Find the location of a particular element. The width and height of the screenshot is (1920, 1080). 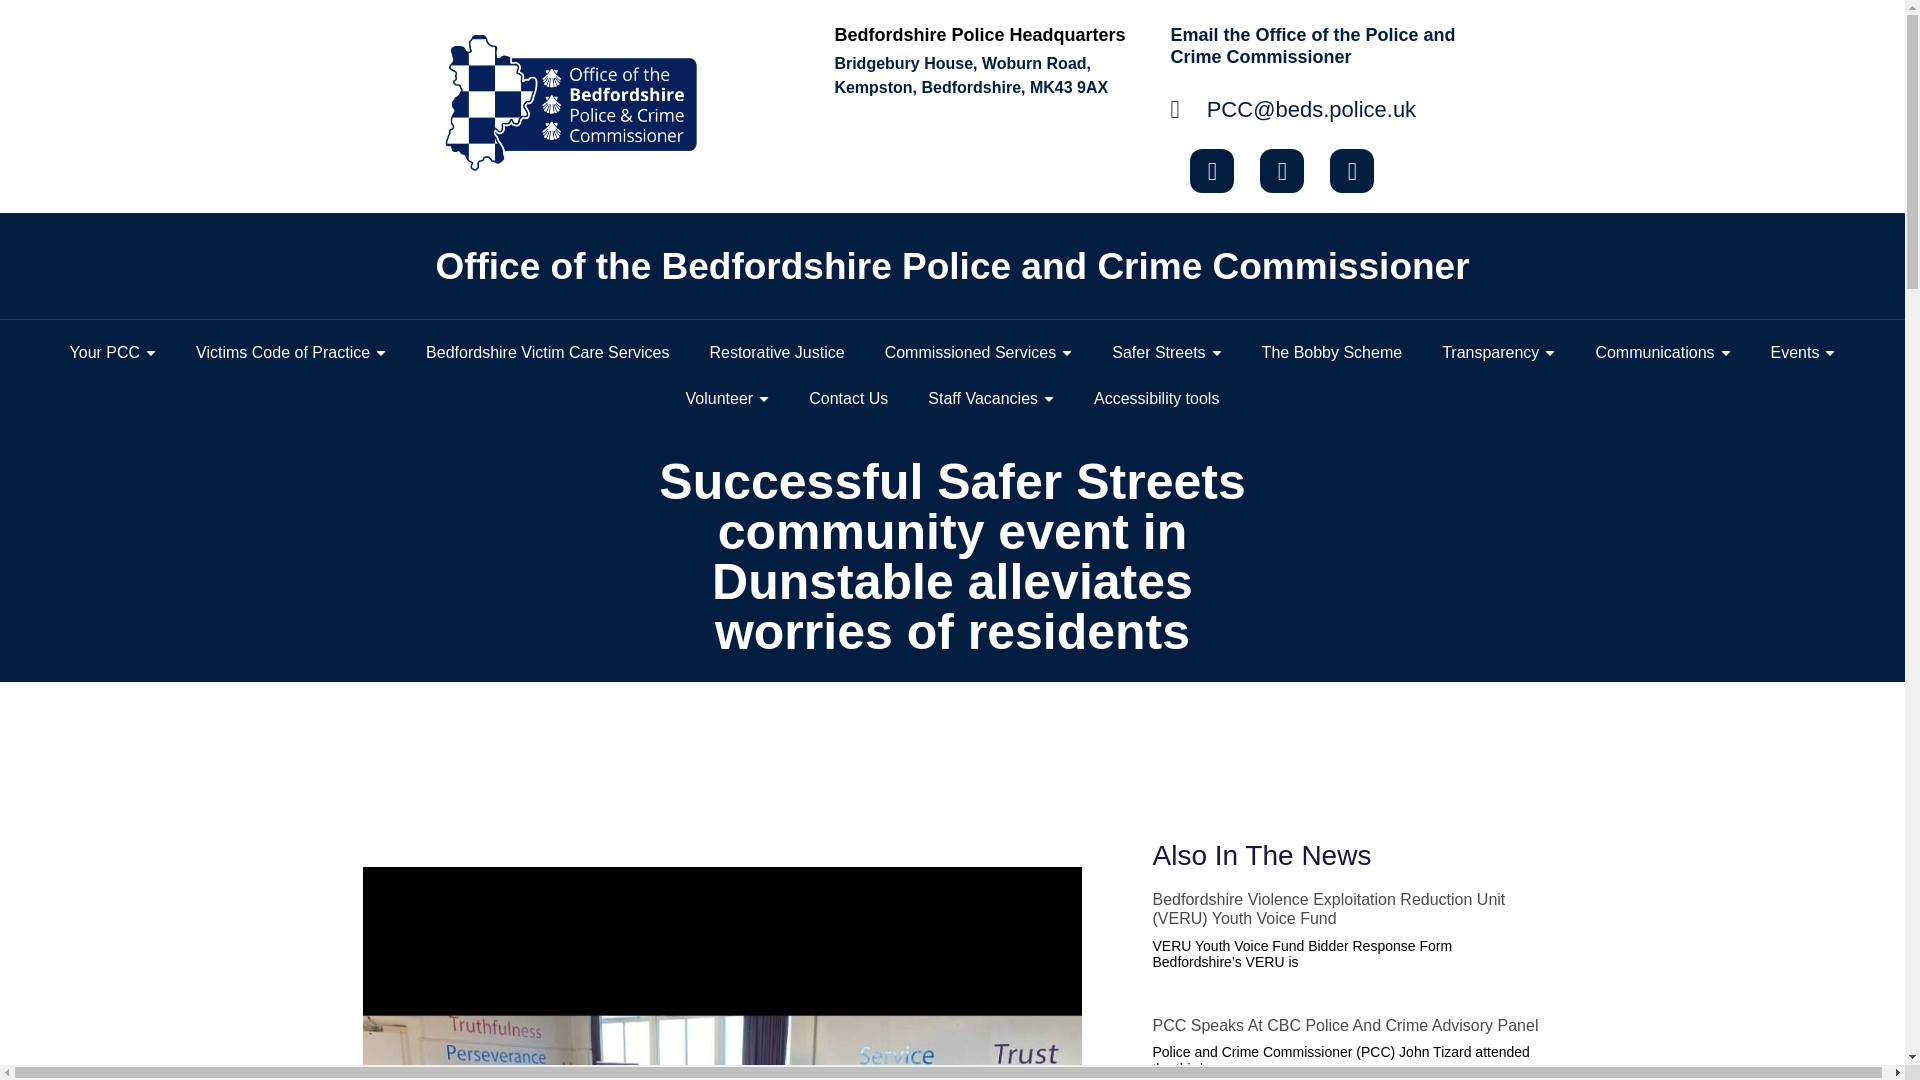

The Bobby Scheme is located at coordinates (1332, 352).